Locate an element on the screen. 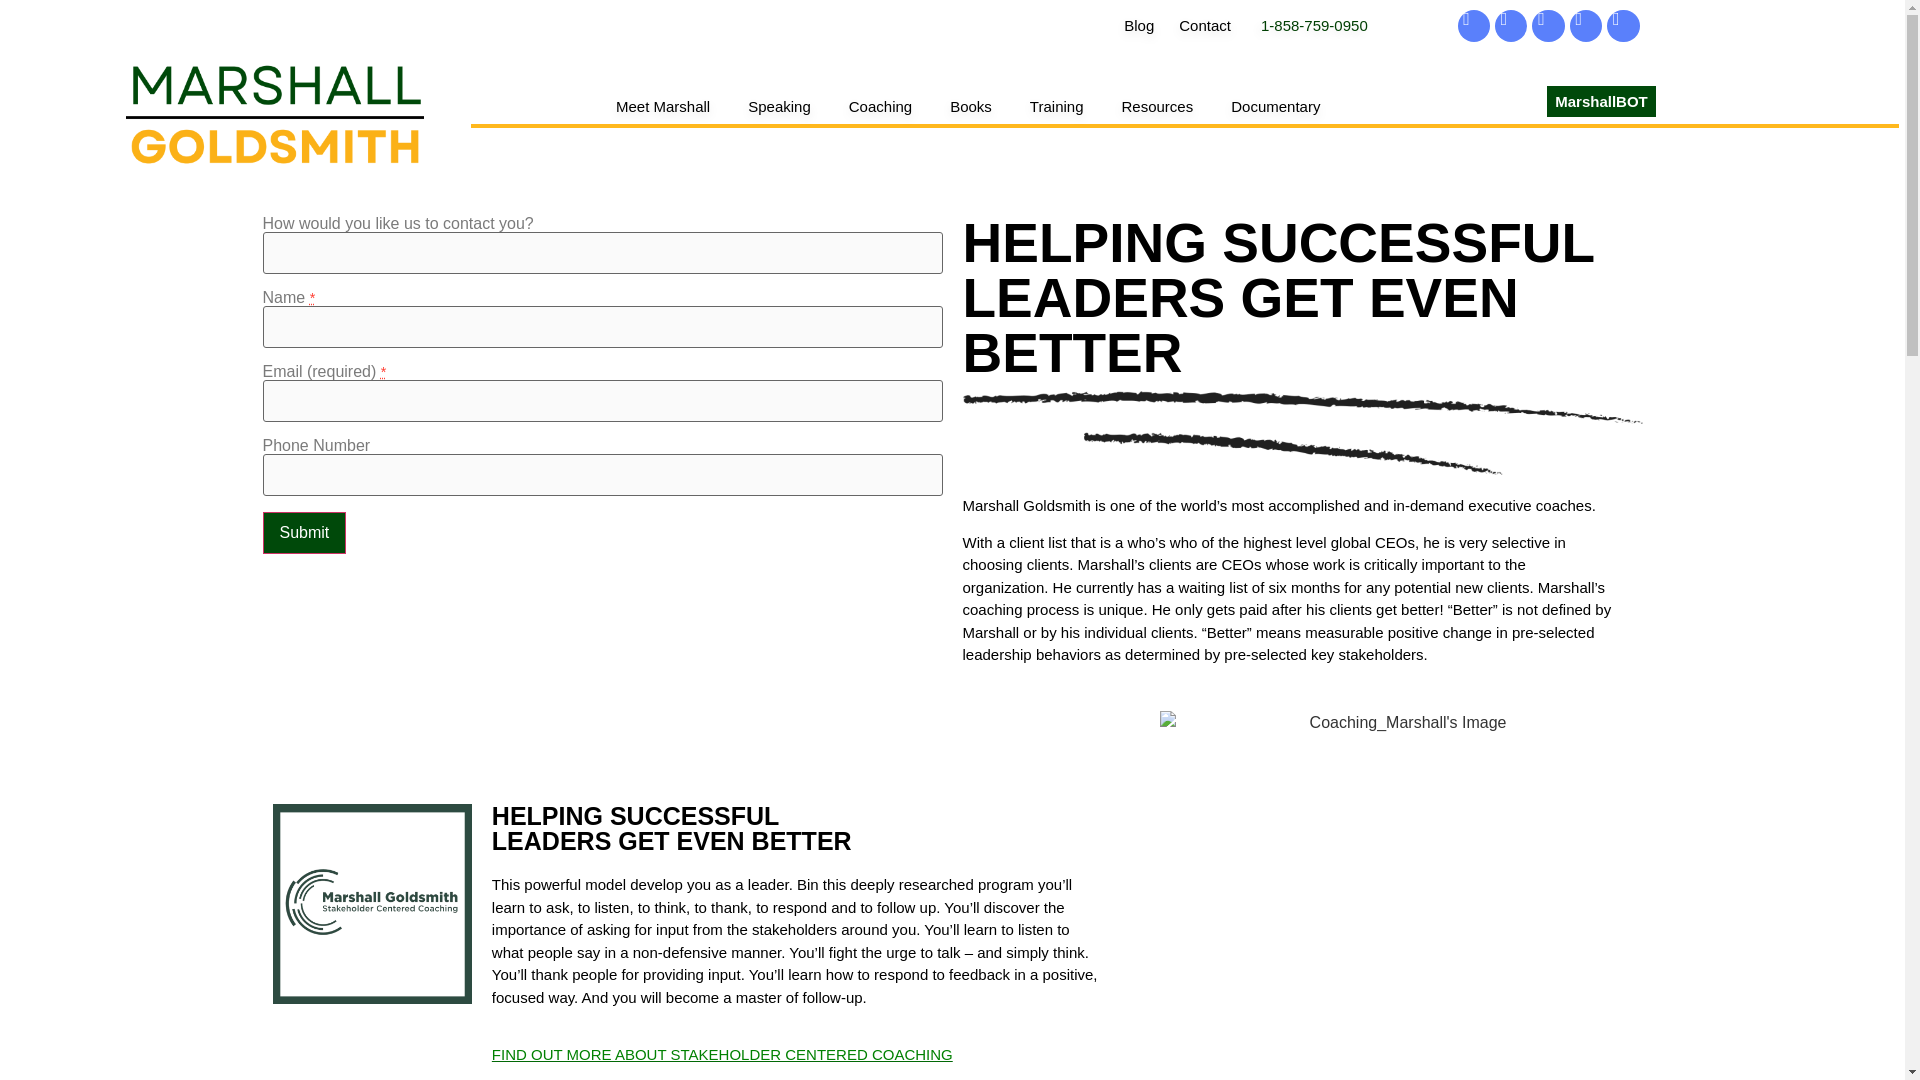  Books is located at coordinates (970, 106).